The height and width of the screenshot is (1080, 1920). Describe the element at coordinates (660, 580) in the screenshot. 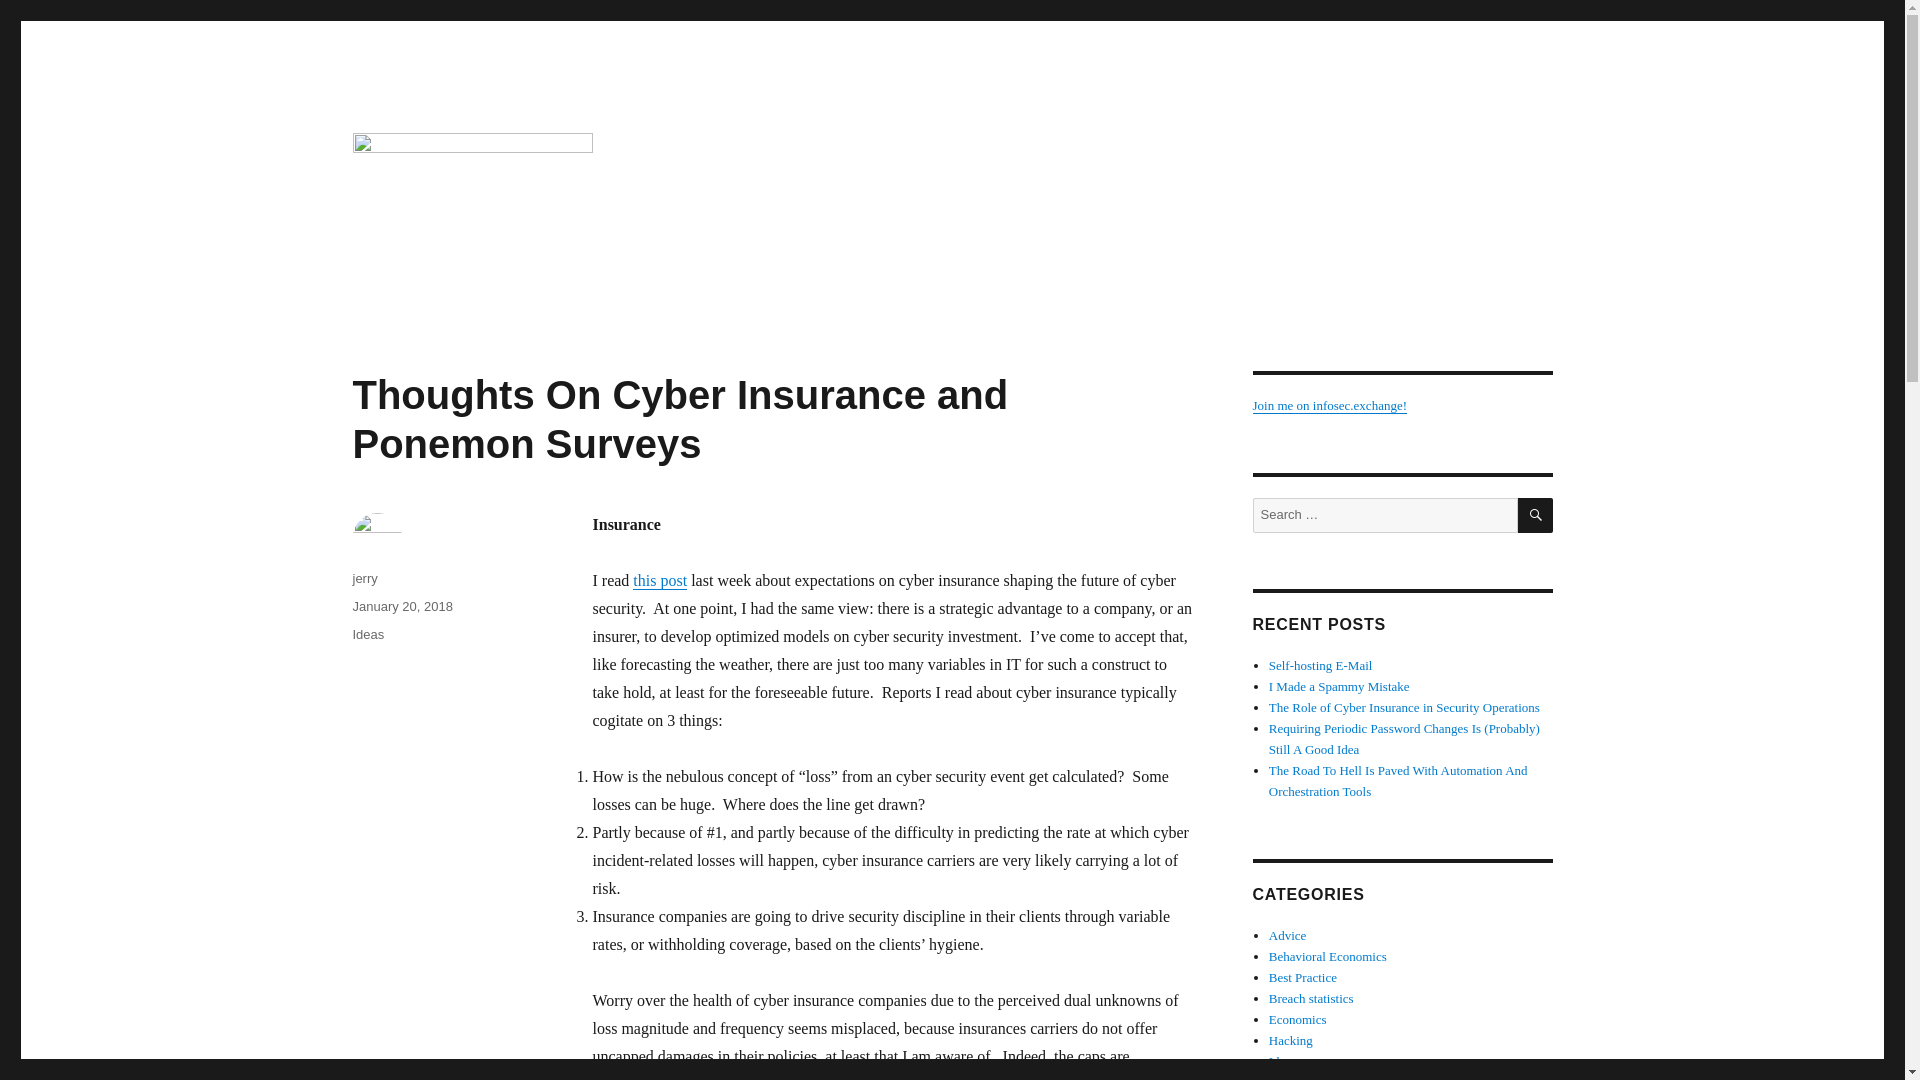

I see `this post` at that location.